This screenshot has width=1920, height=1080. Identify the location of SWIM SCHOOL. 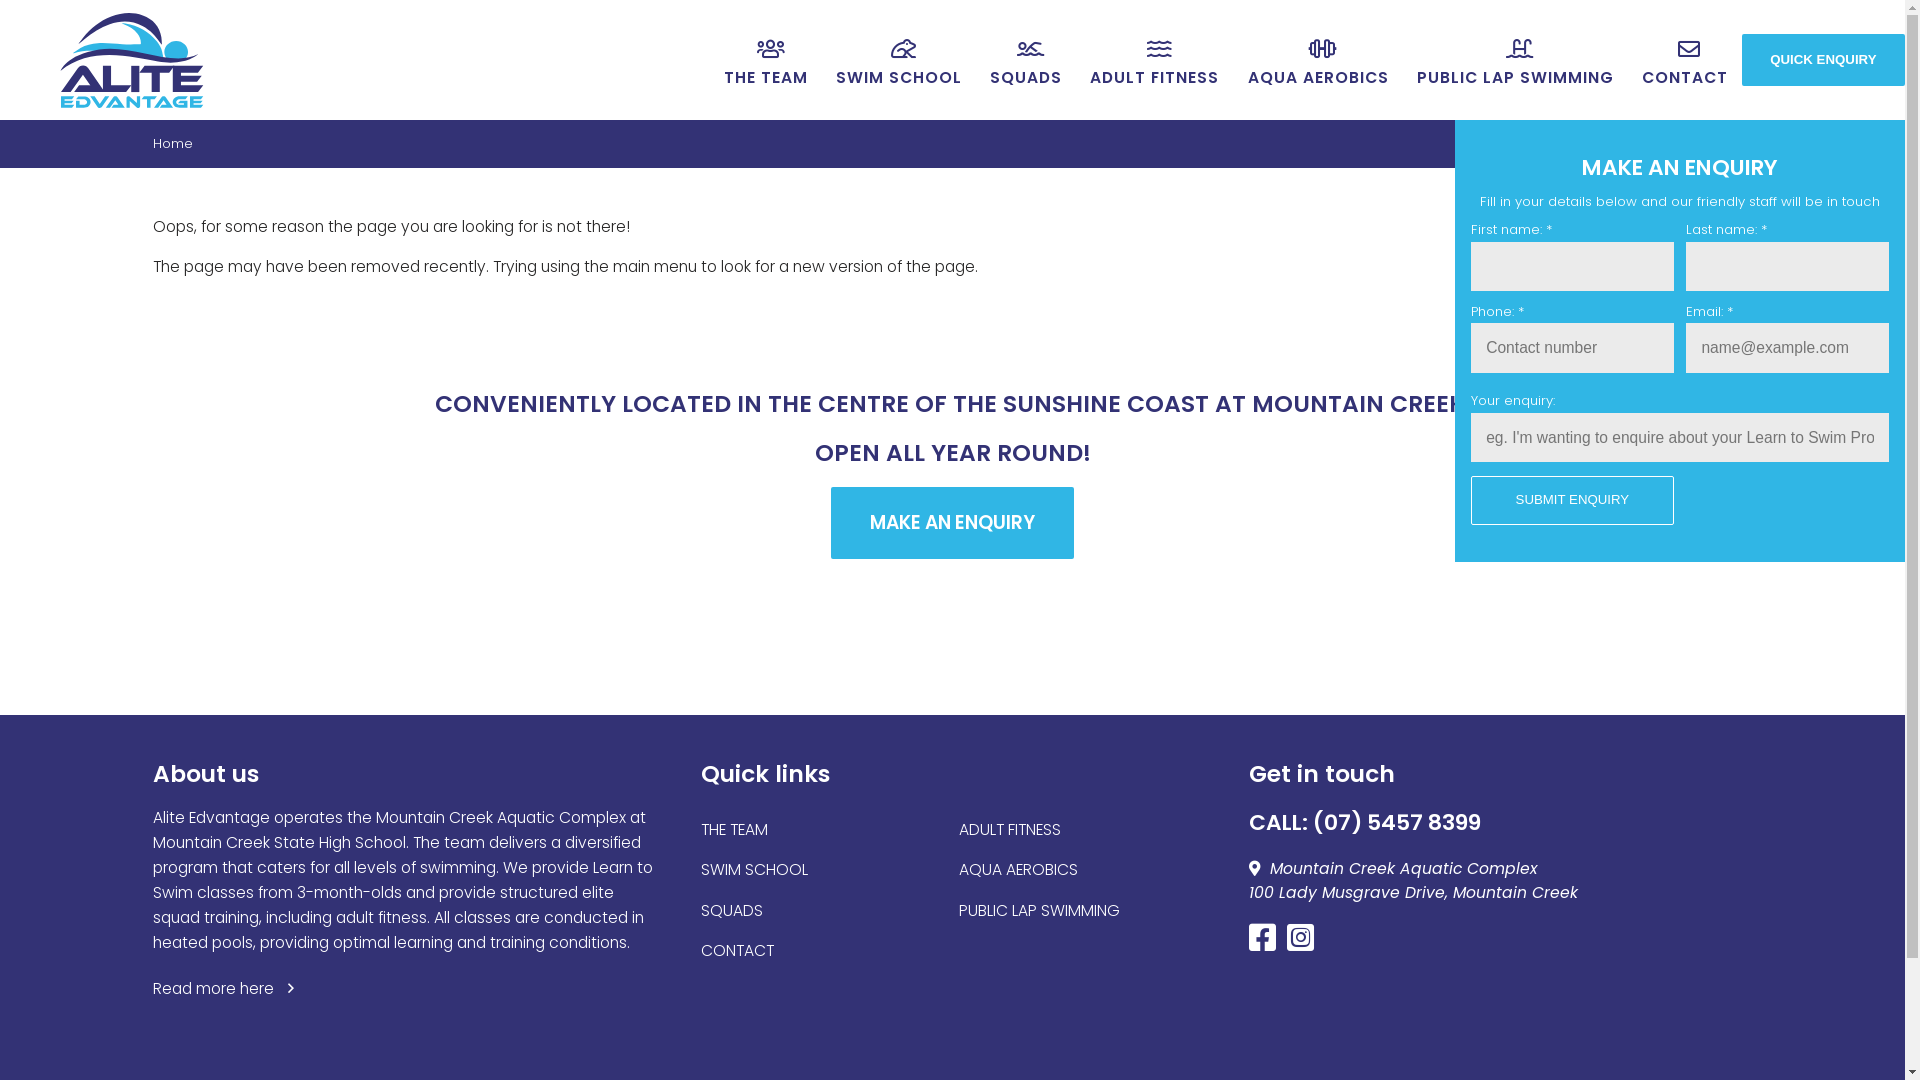
(754, 870).